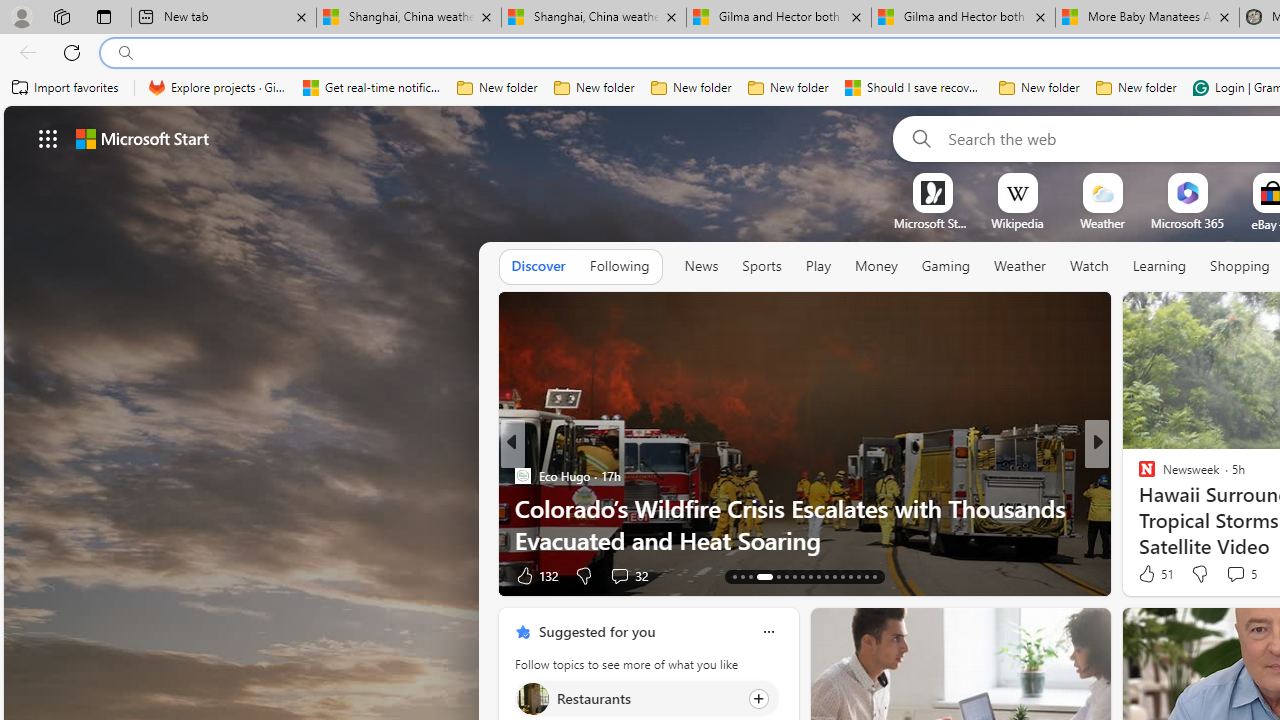 Image resolution: width=1280 pixels, height=720 pixels. I want to click on PsychLove, so click(1138, 476).